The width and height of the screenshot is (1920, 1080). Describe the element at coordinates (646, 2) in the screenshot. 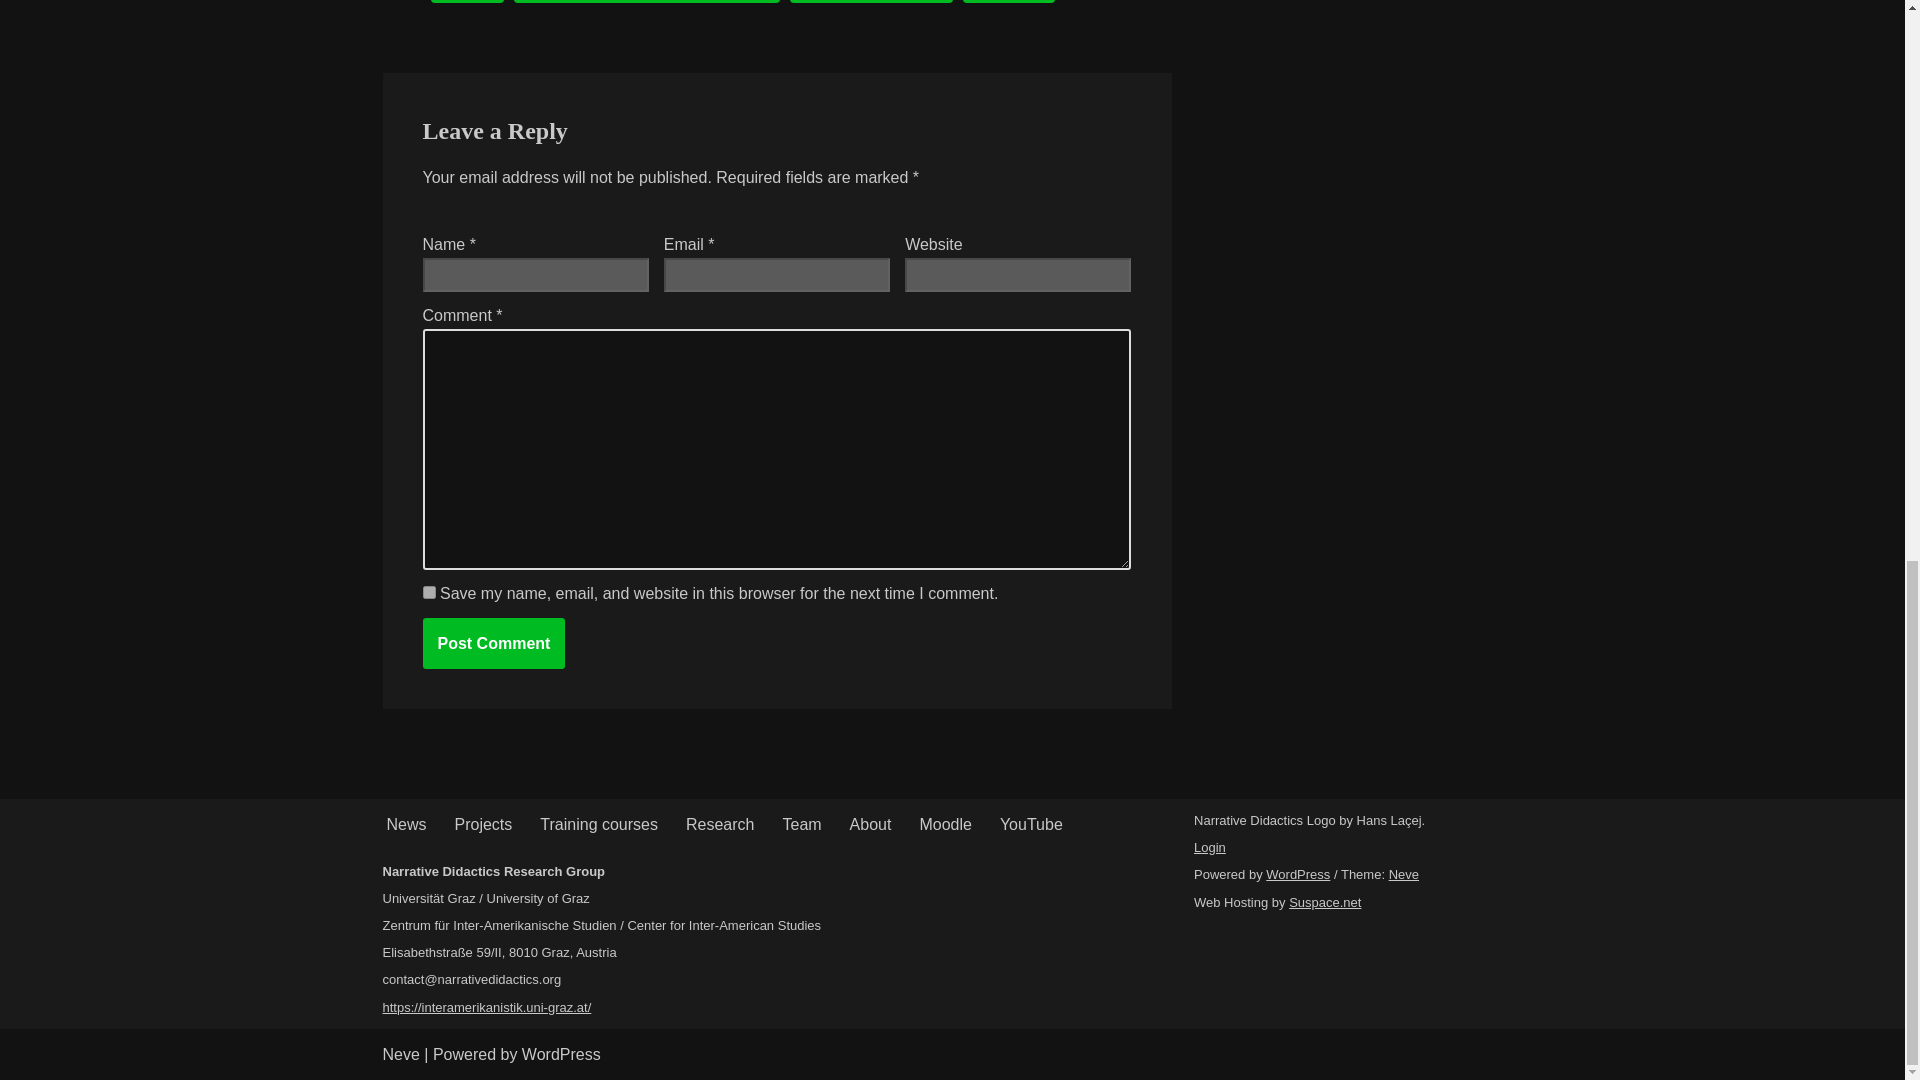

I see `Department of Translation Studies` at that location.